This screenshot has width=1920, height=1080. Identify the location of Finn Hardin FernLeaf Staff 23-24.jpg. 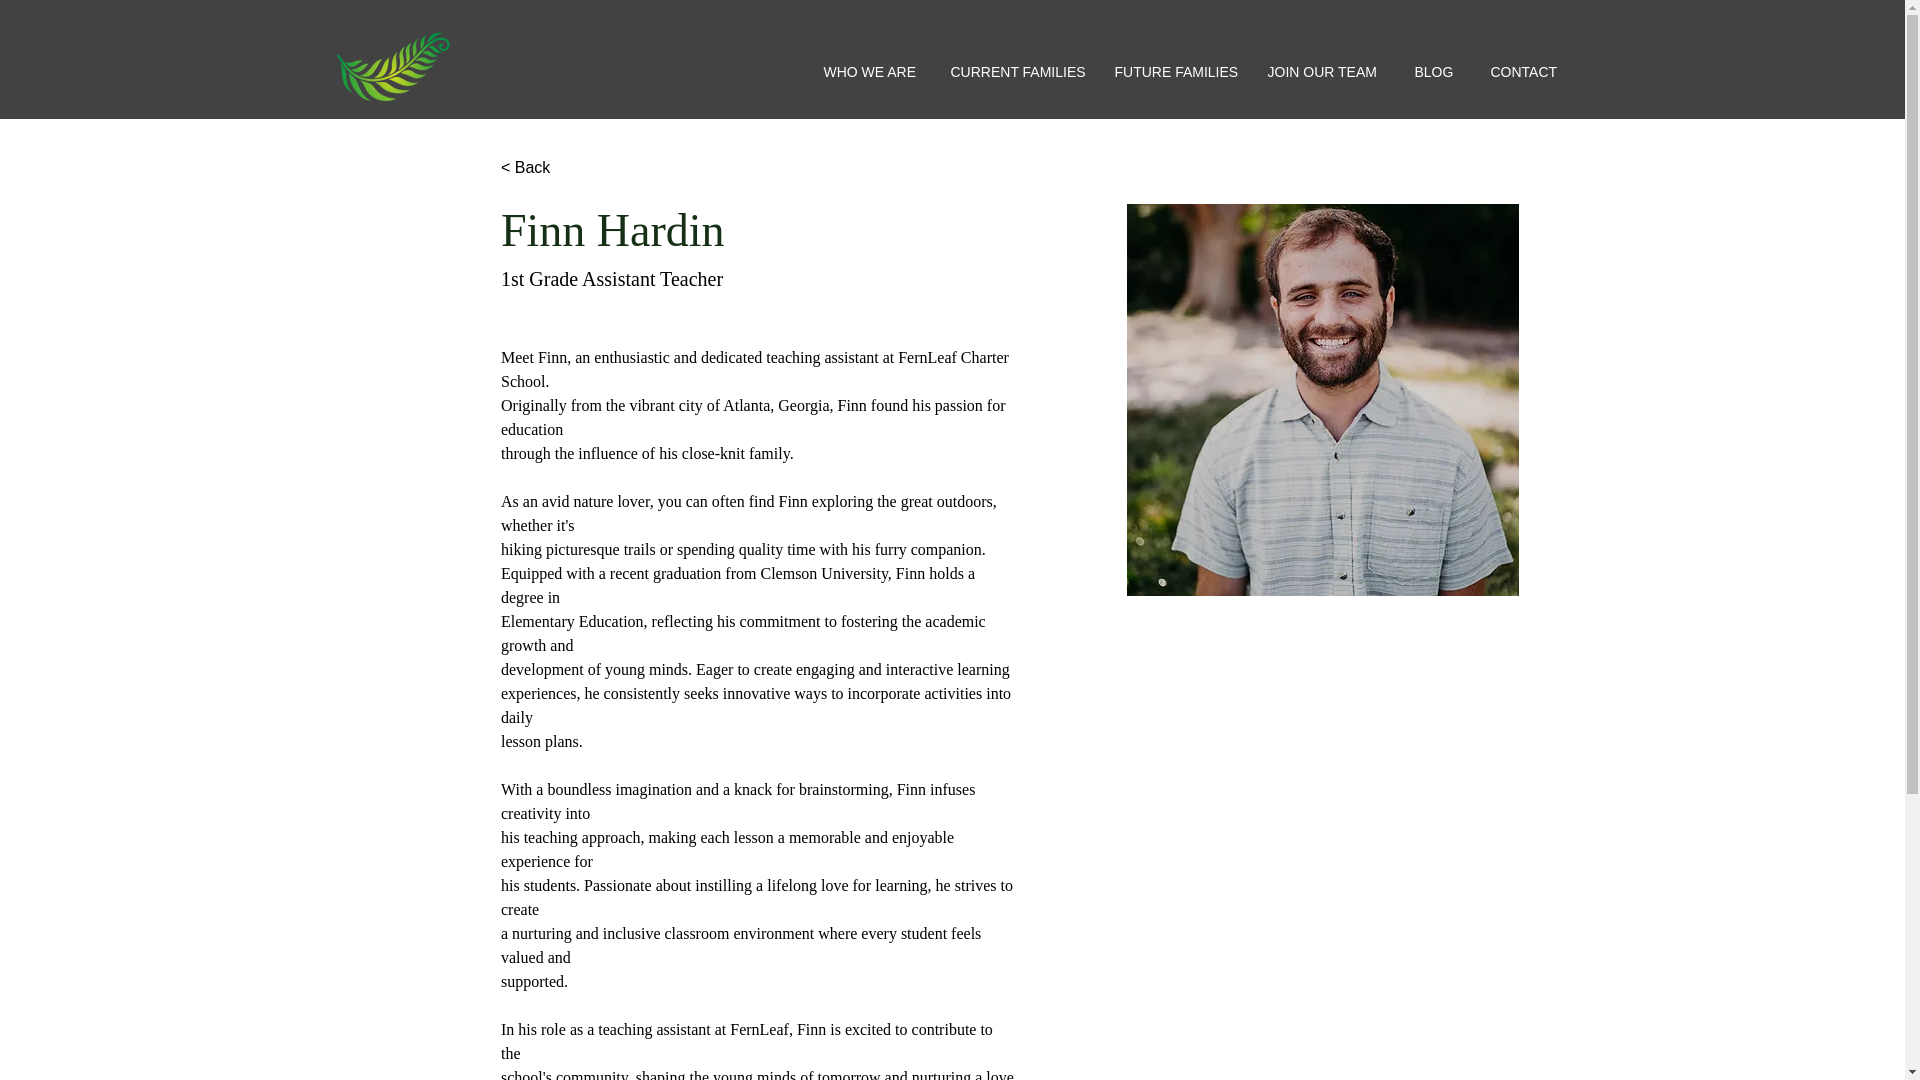
(1322, 400).